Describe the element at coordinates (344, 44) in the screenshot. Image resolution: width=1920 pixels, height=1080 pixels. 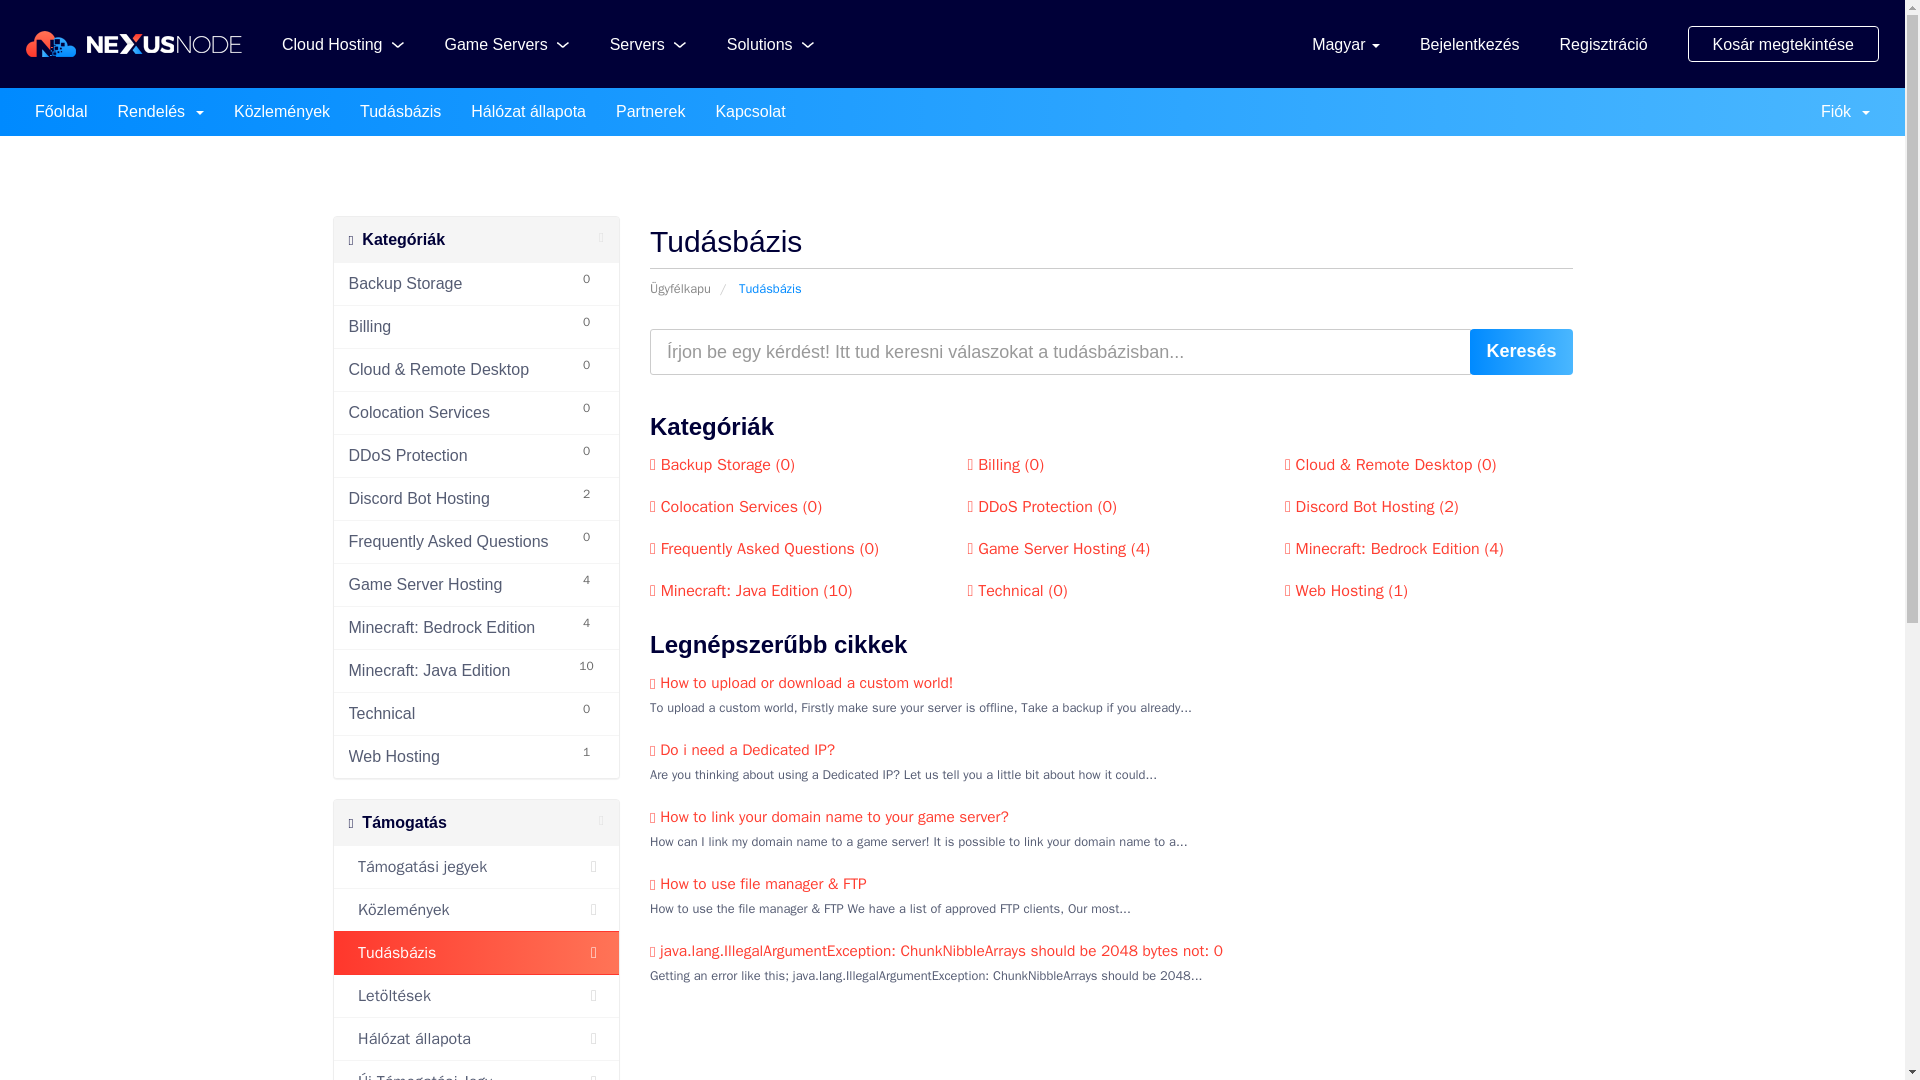
I see `Cloud Hosting` at that location.